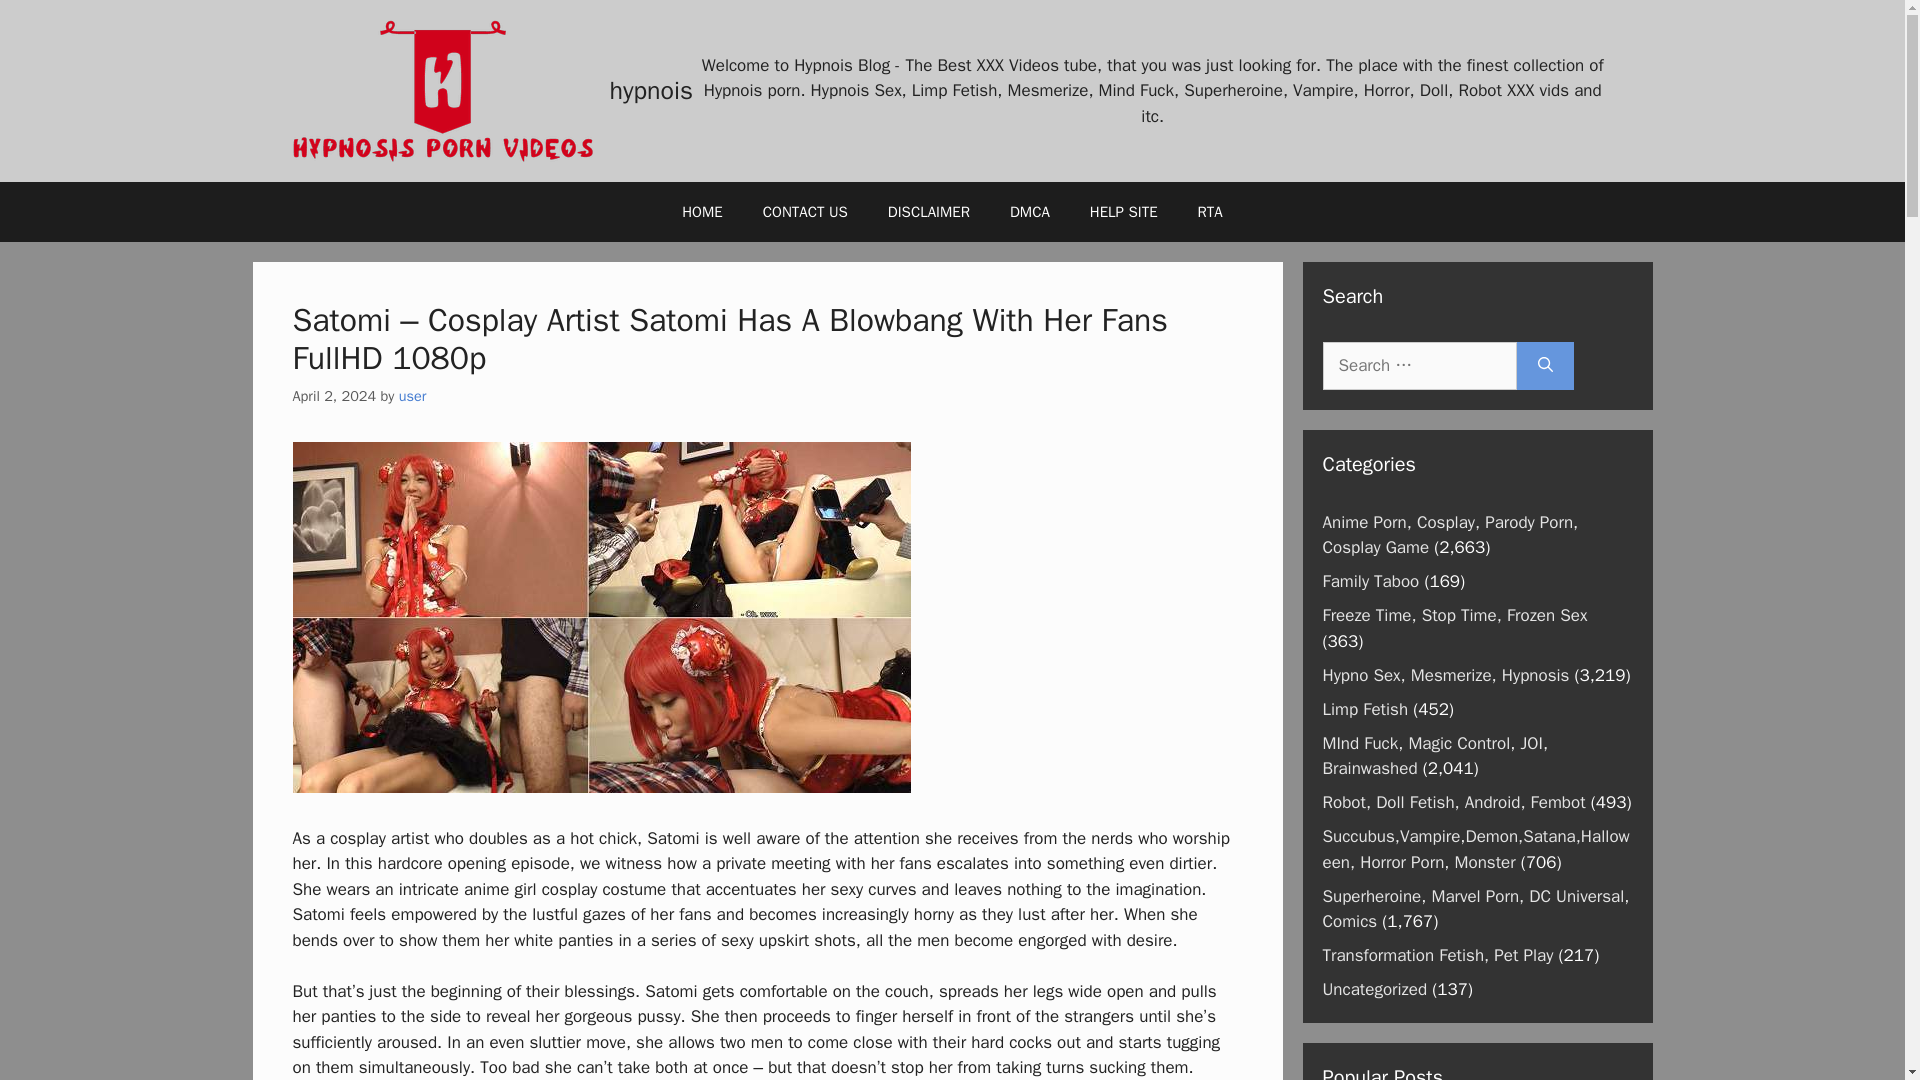 The height and width of the screenshot is (1080, 1920). Describe the element at coordinates (1370, 581) in the screenshot. I see `Family Taboo` at that location.